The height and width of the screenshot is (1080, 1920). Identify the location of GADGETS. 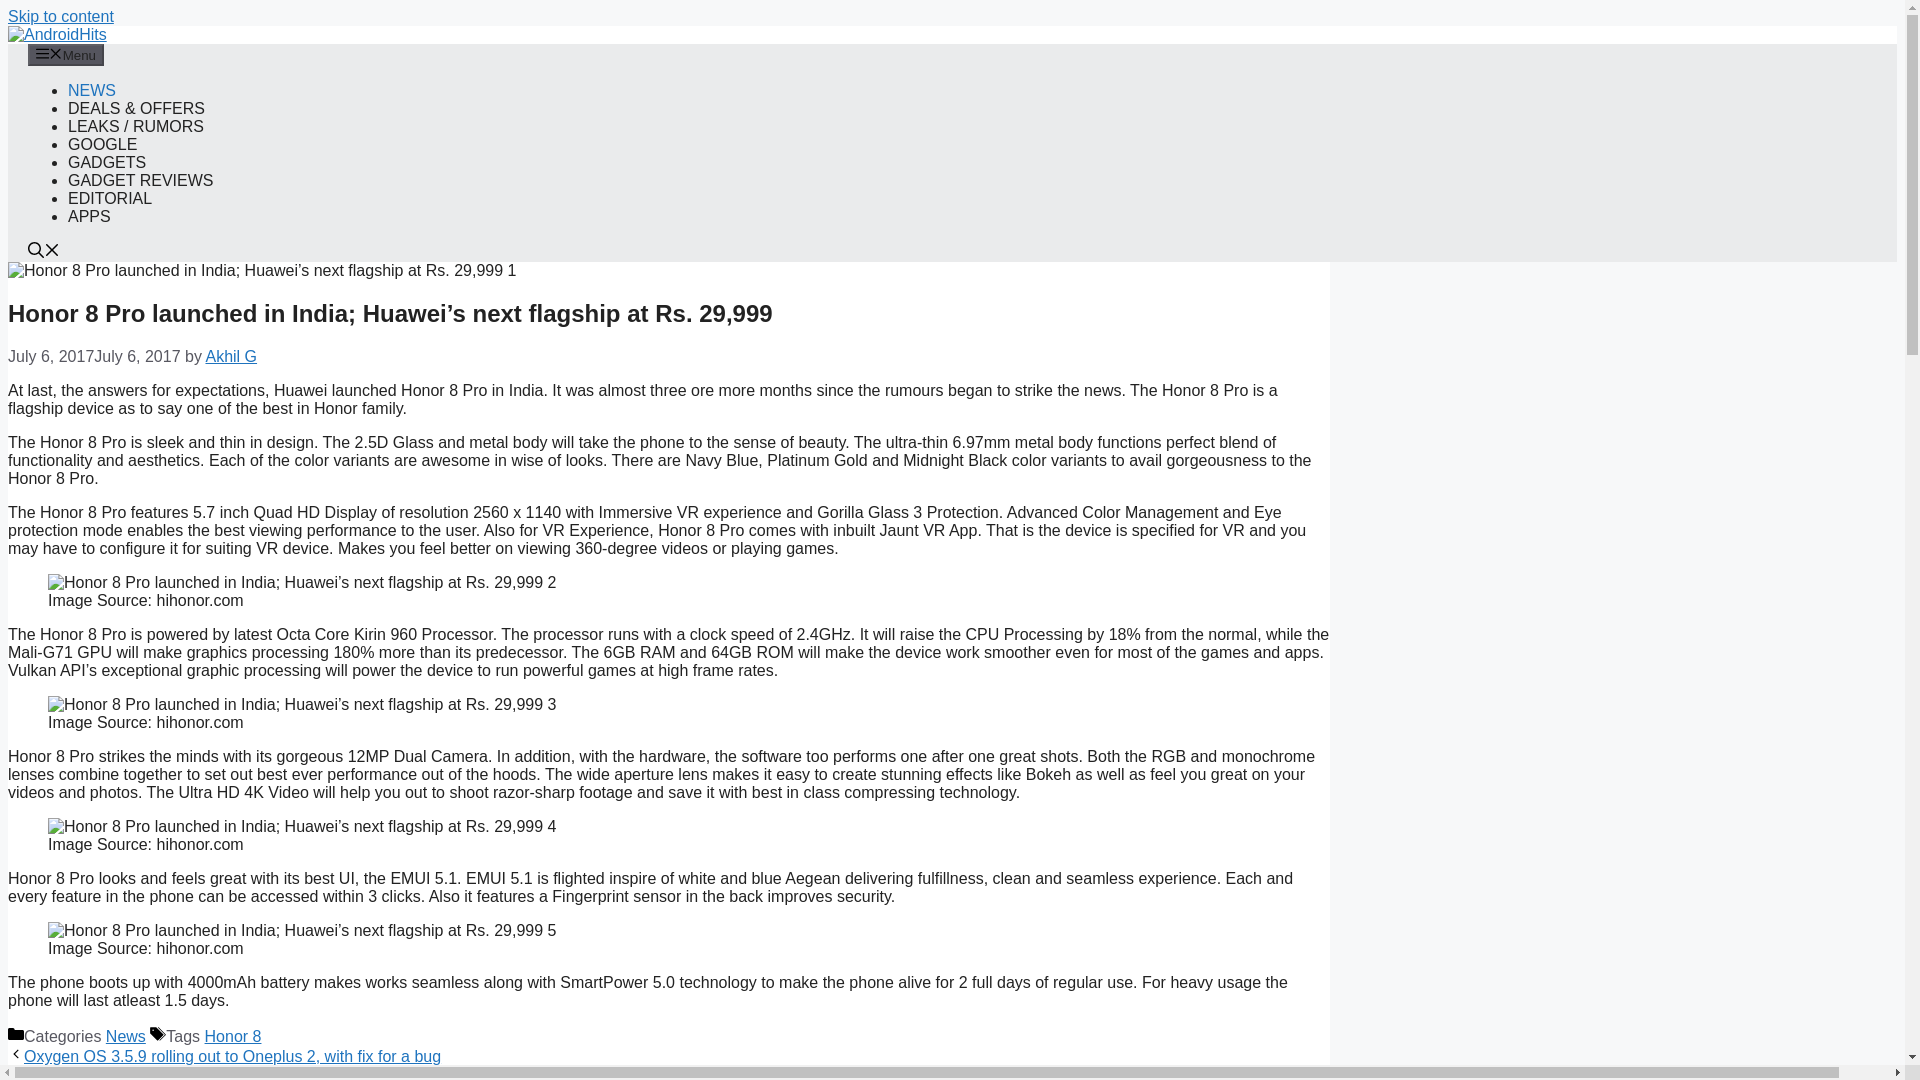
(106, 162).